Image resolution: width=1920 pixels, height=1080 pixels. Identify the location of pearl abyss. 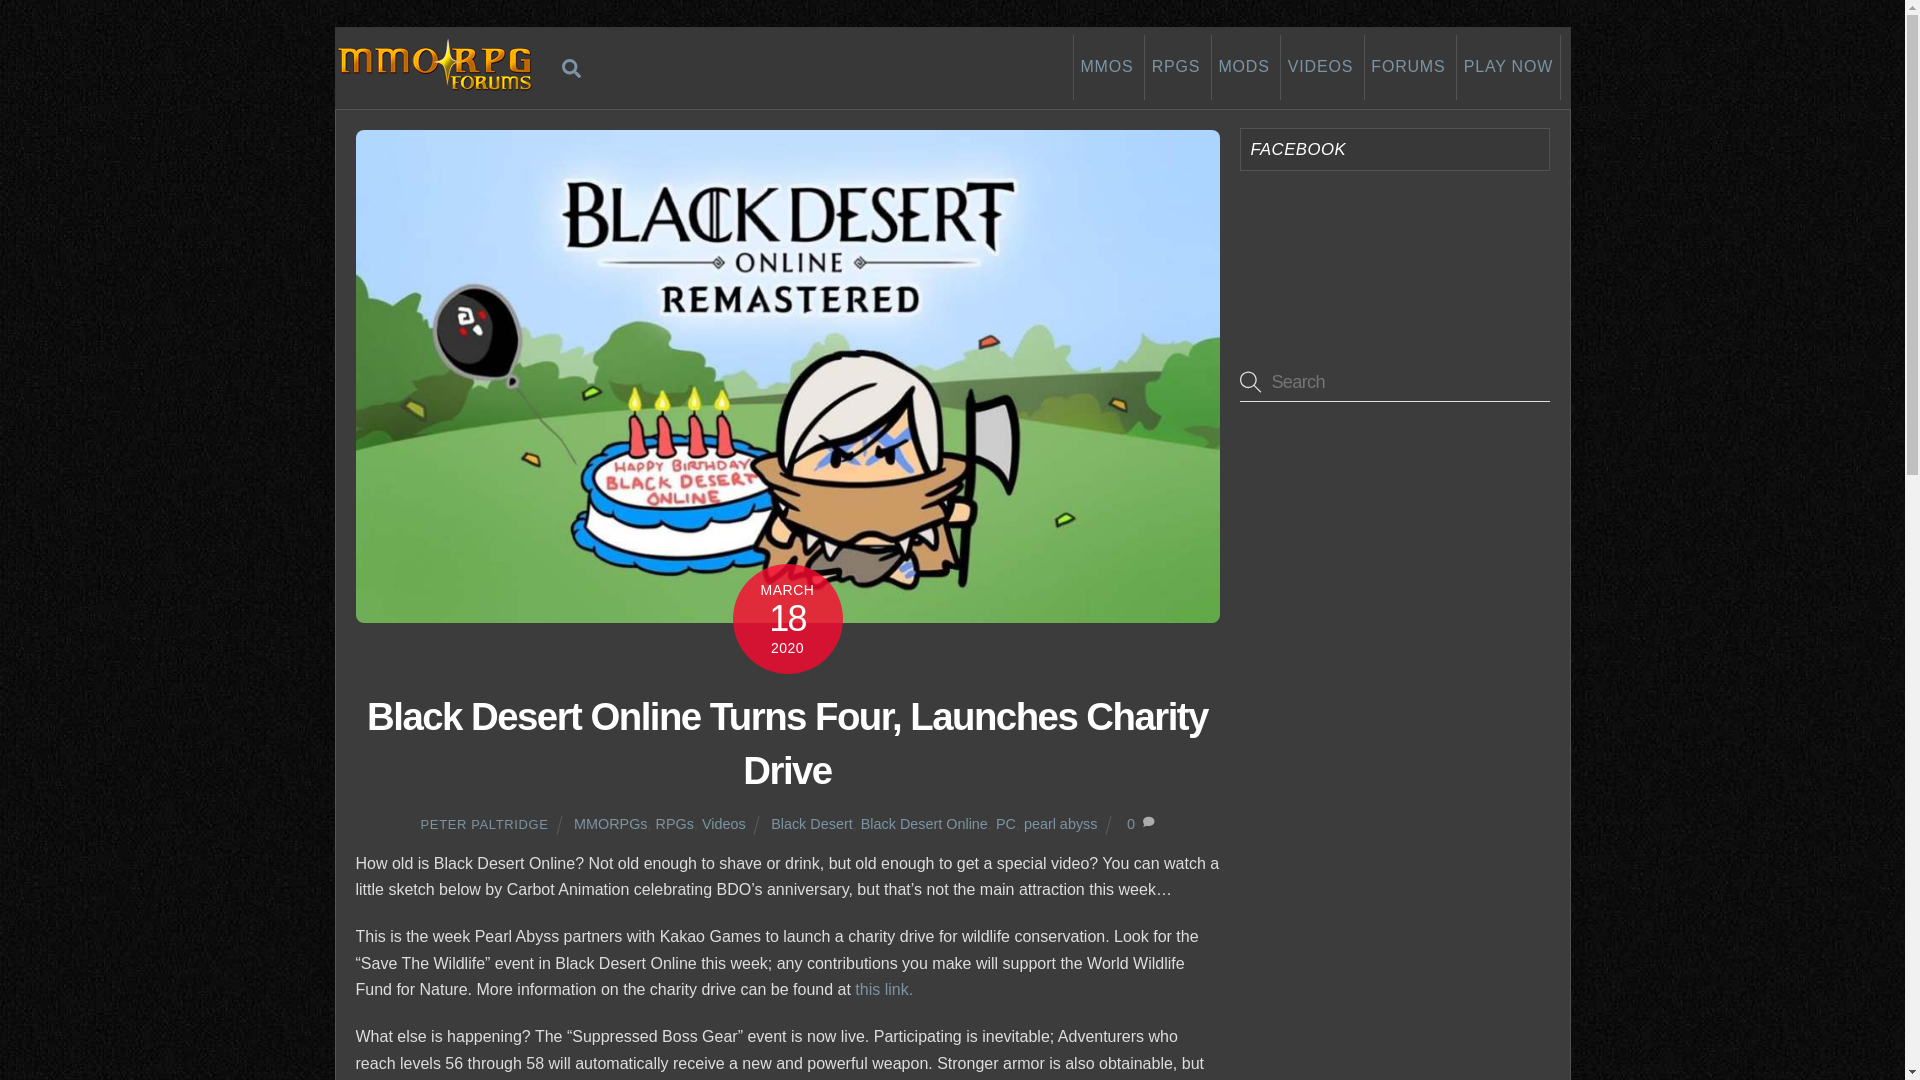
(1174, 67).